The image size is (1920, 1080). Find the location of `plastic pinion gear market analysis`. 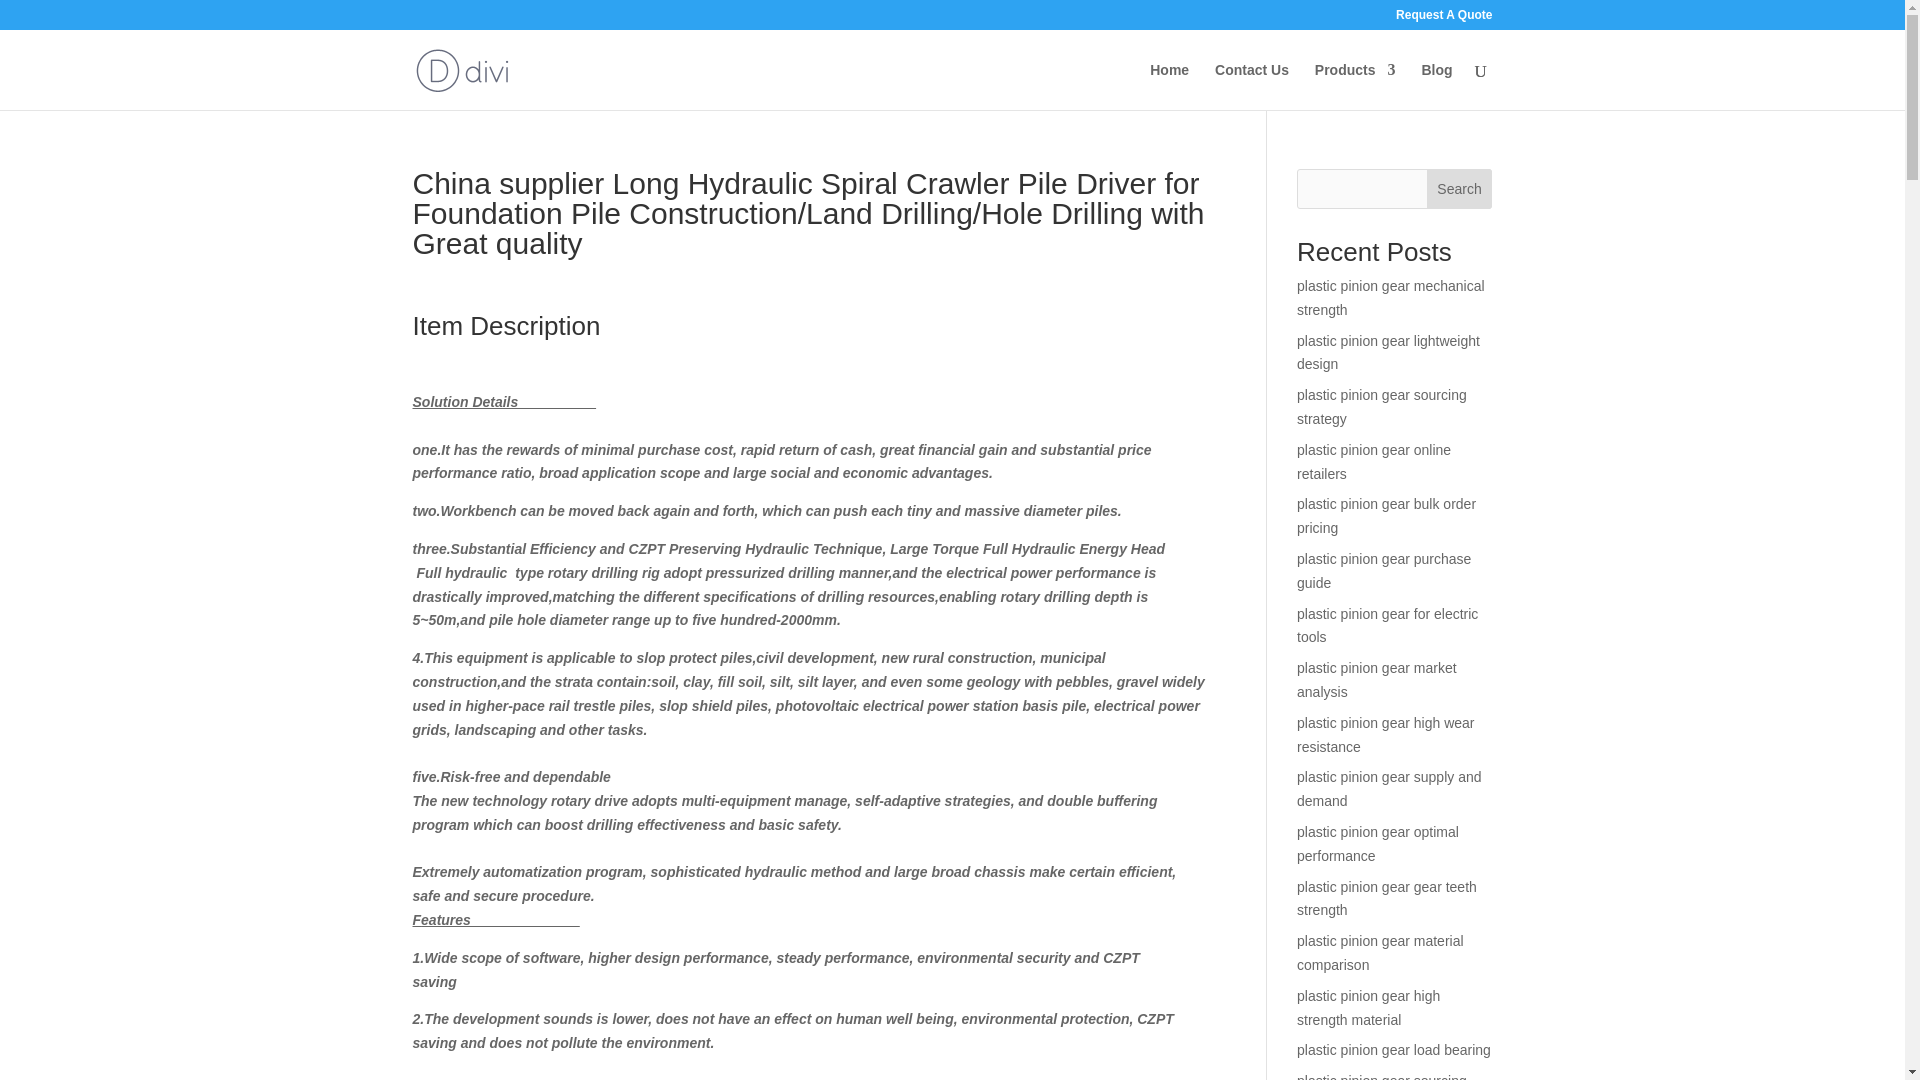

plastic pinion gear market analysis is located at coordinates (1377, 679).